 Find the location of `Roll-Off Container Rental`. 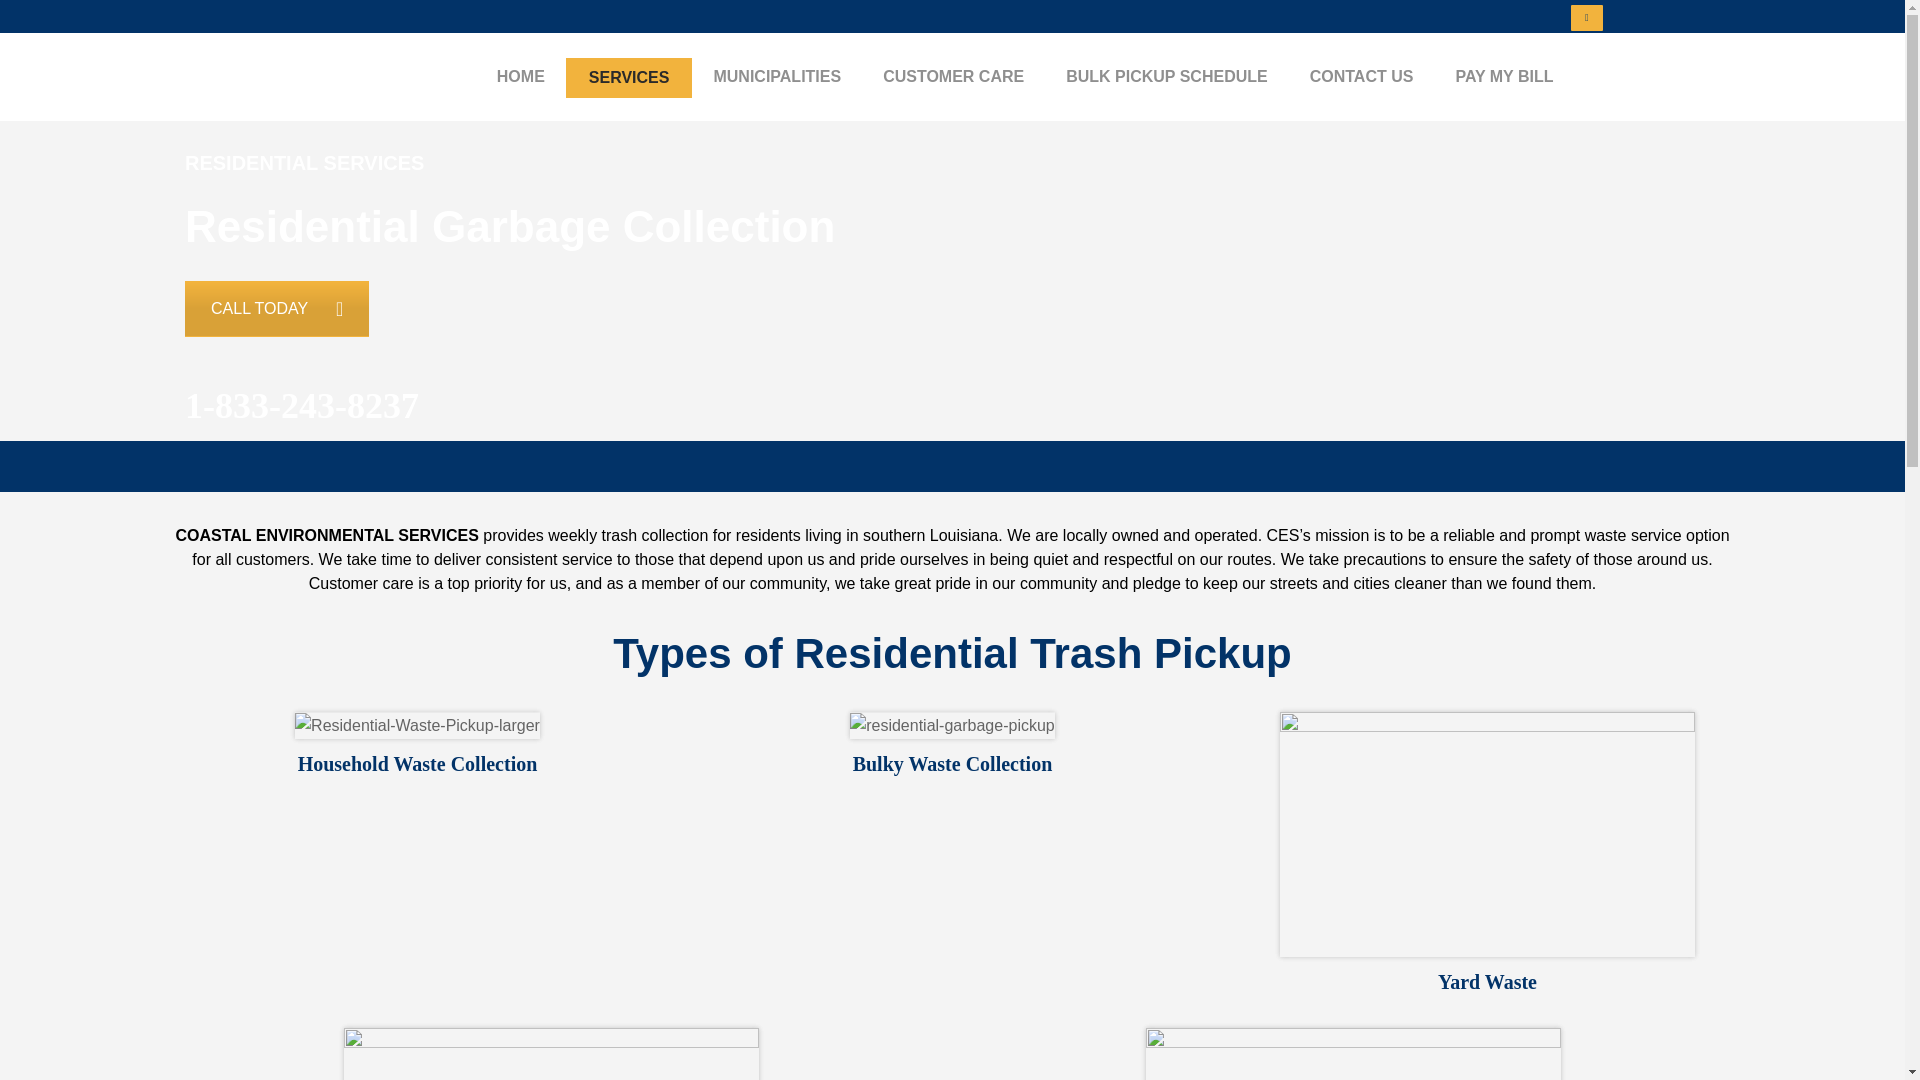

Roll-Off Container Rental is located at coordinates (1353, 1054).